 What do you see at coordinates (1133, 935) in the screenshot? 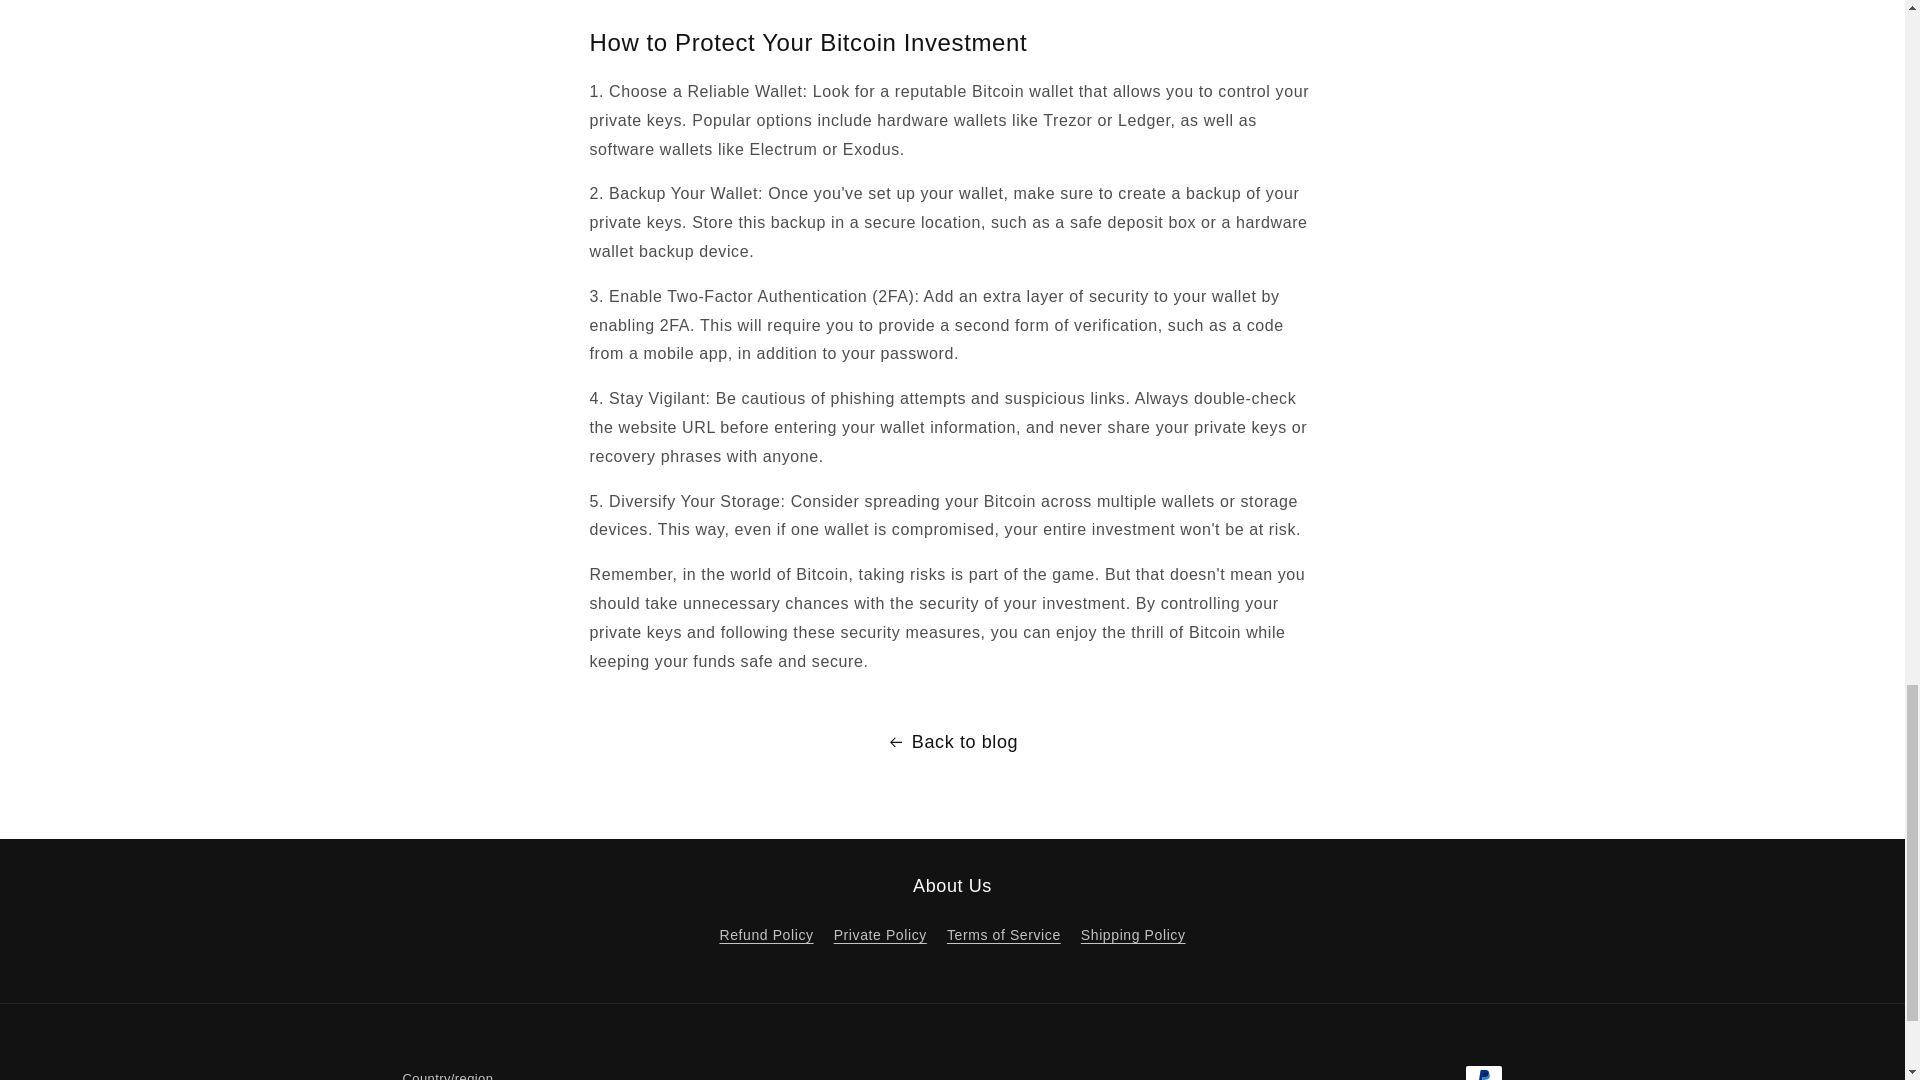
I see `Shipping Policy` at bounding box center [1133, 935].